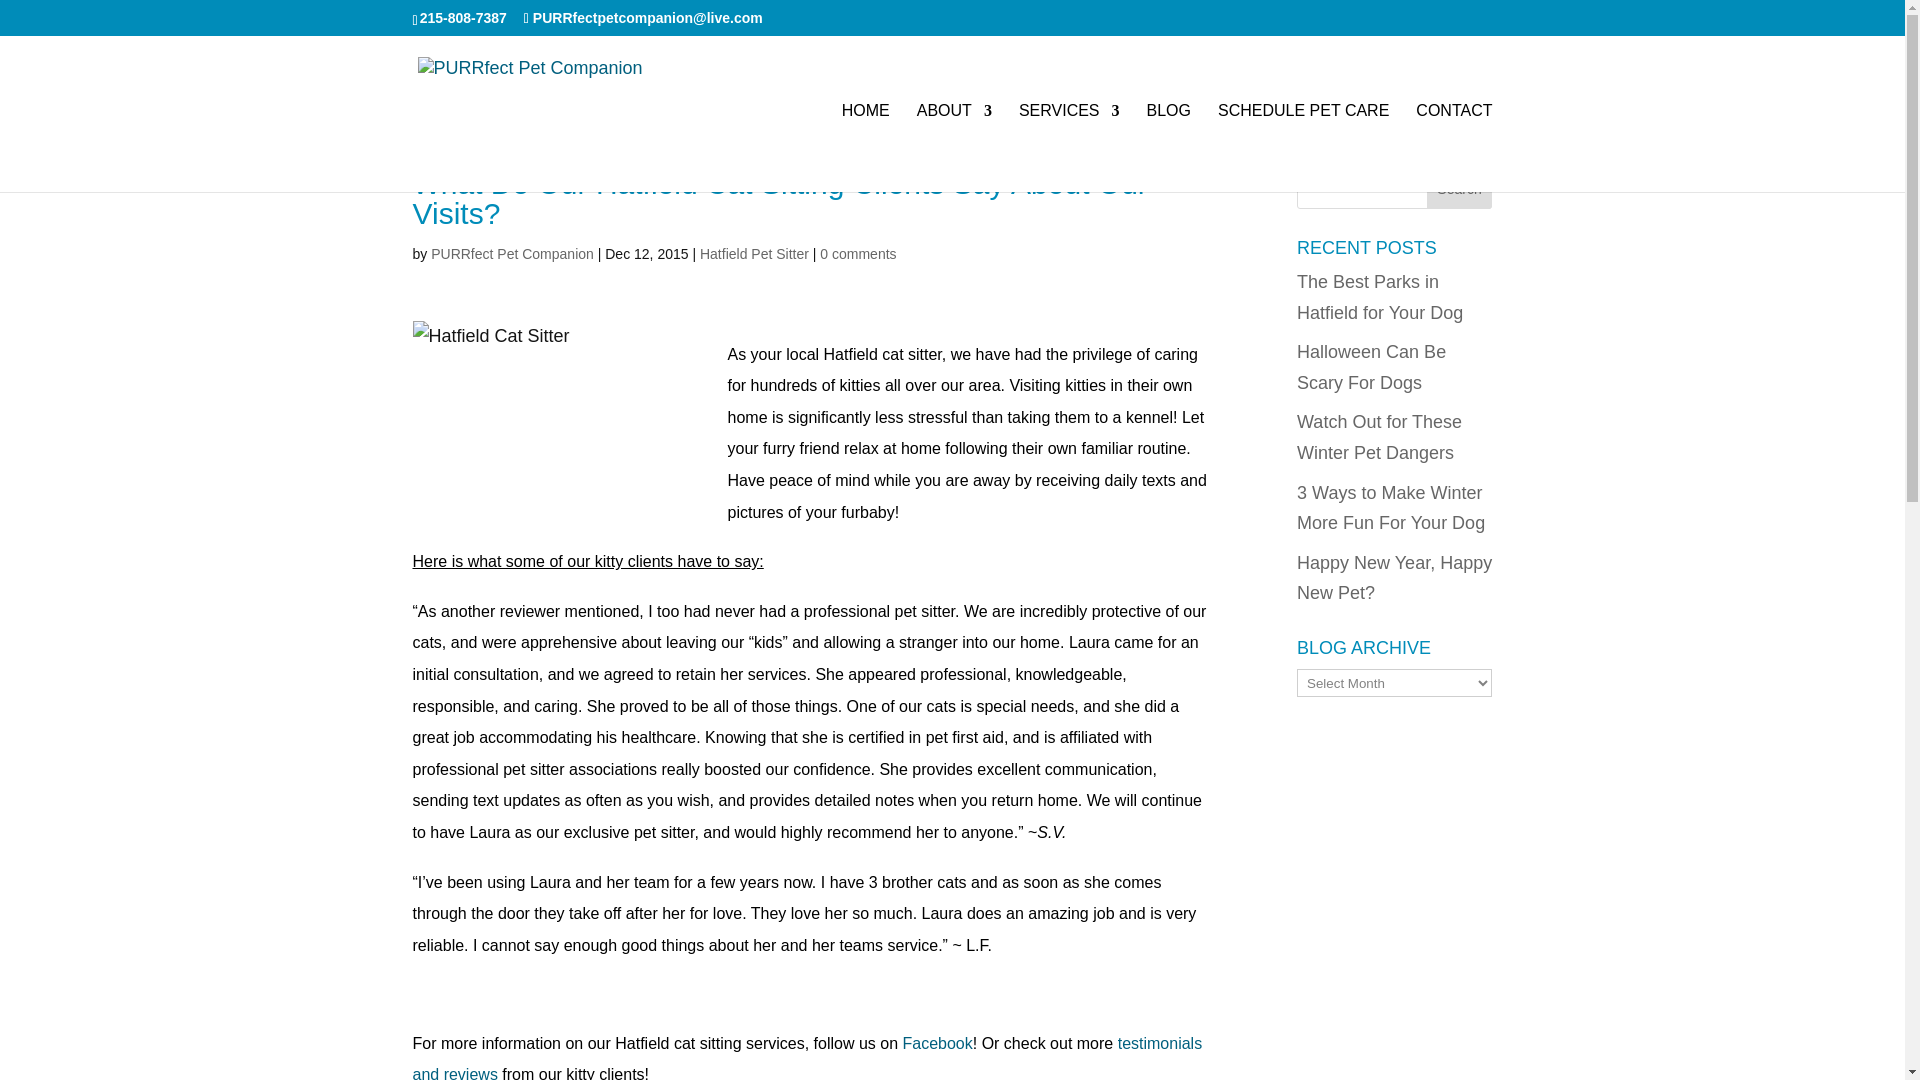  I want to click on Hatfield Pet Sitter, so click(754, 254).